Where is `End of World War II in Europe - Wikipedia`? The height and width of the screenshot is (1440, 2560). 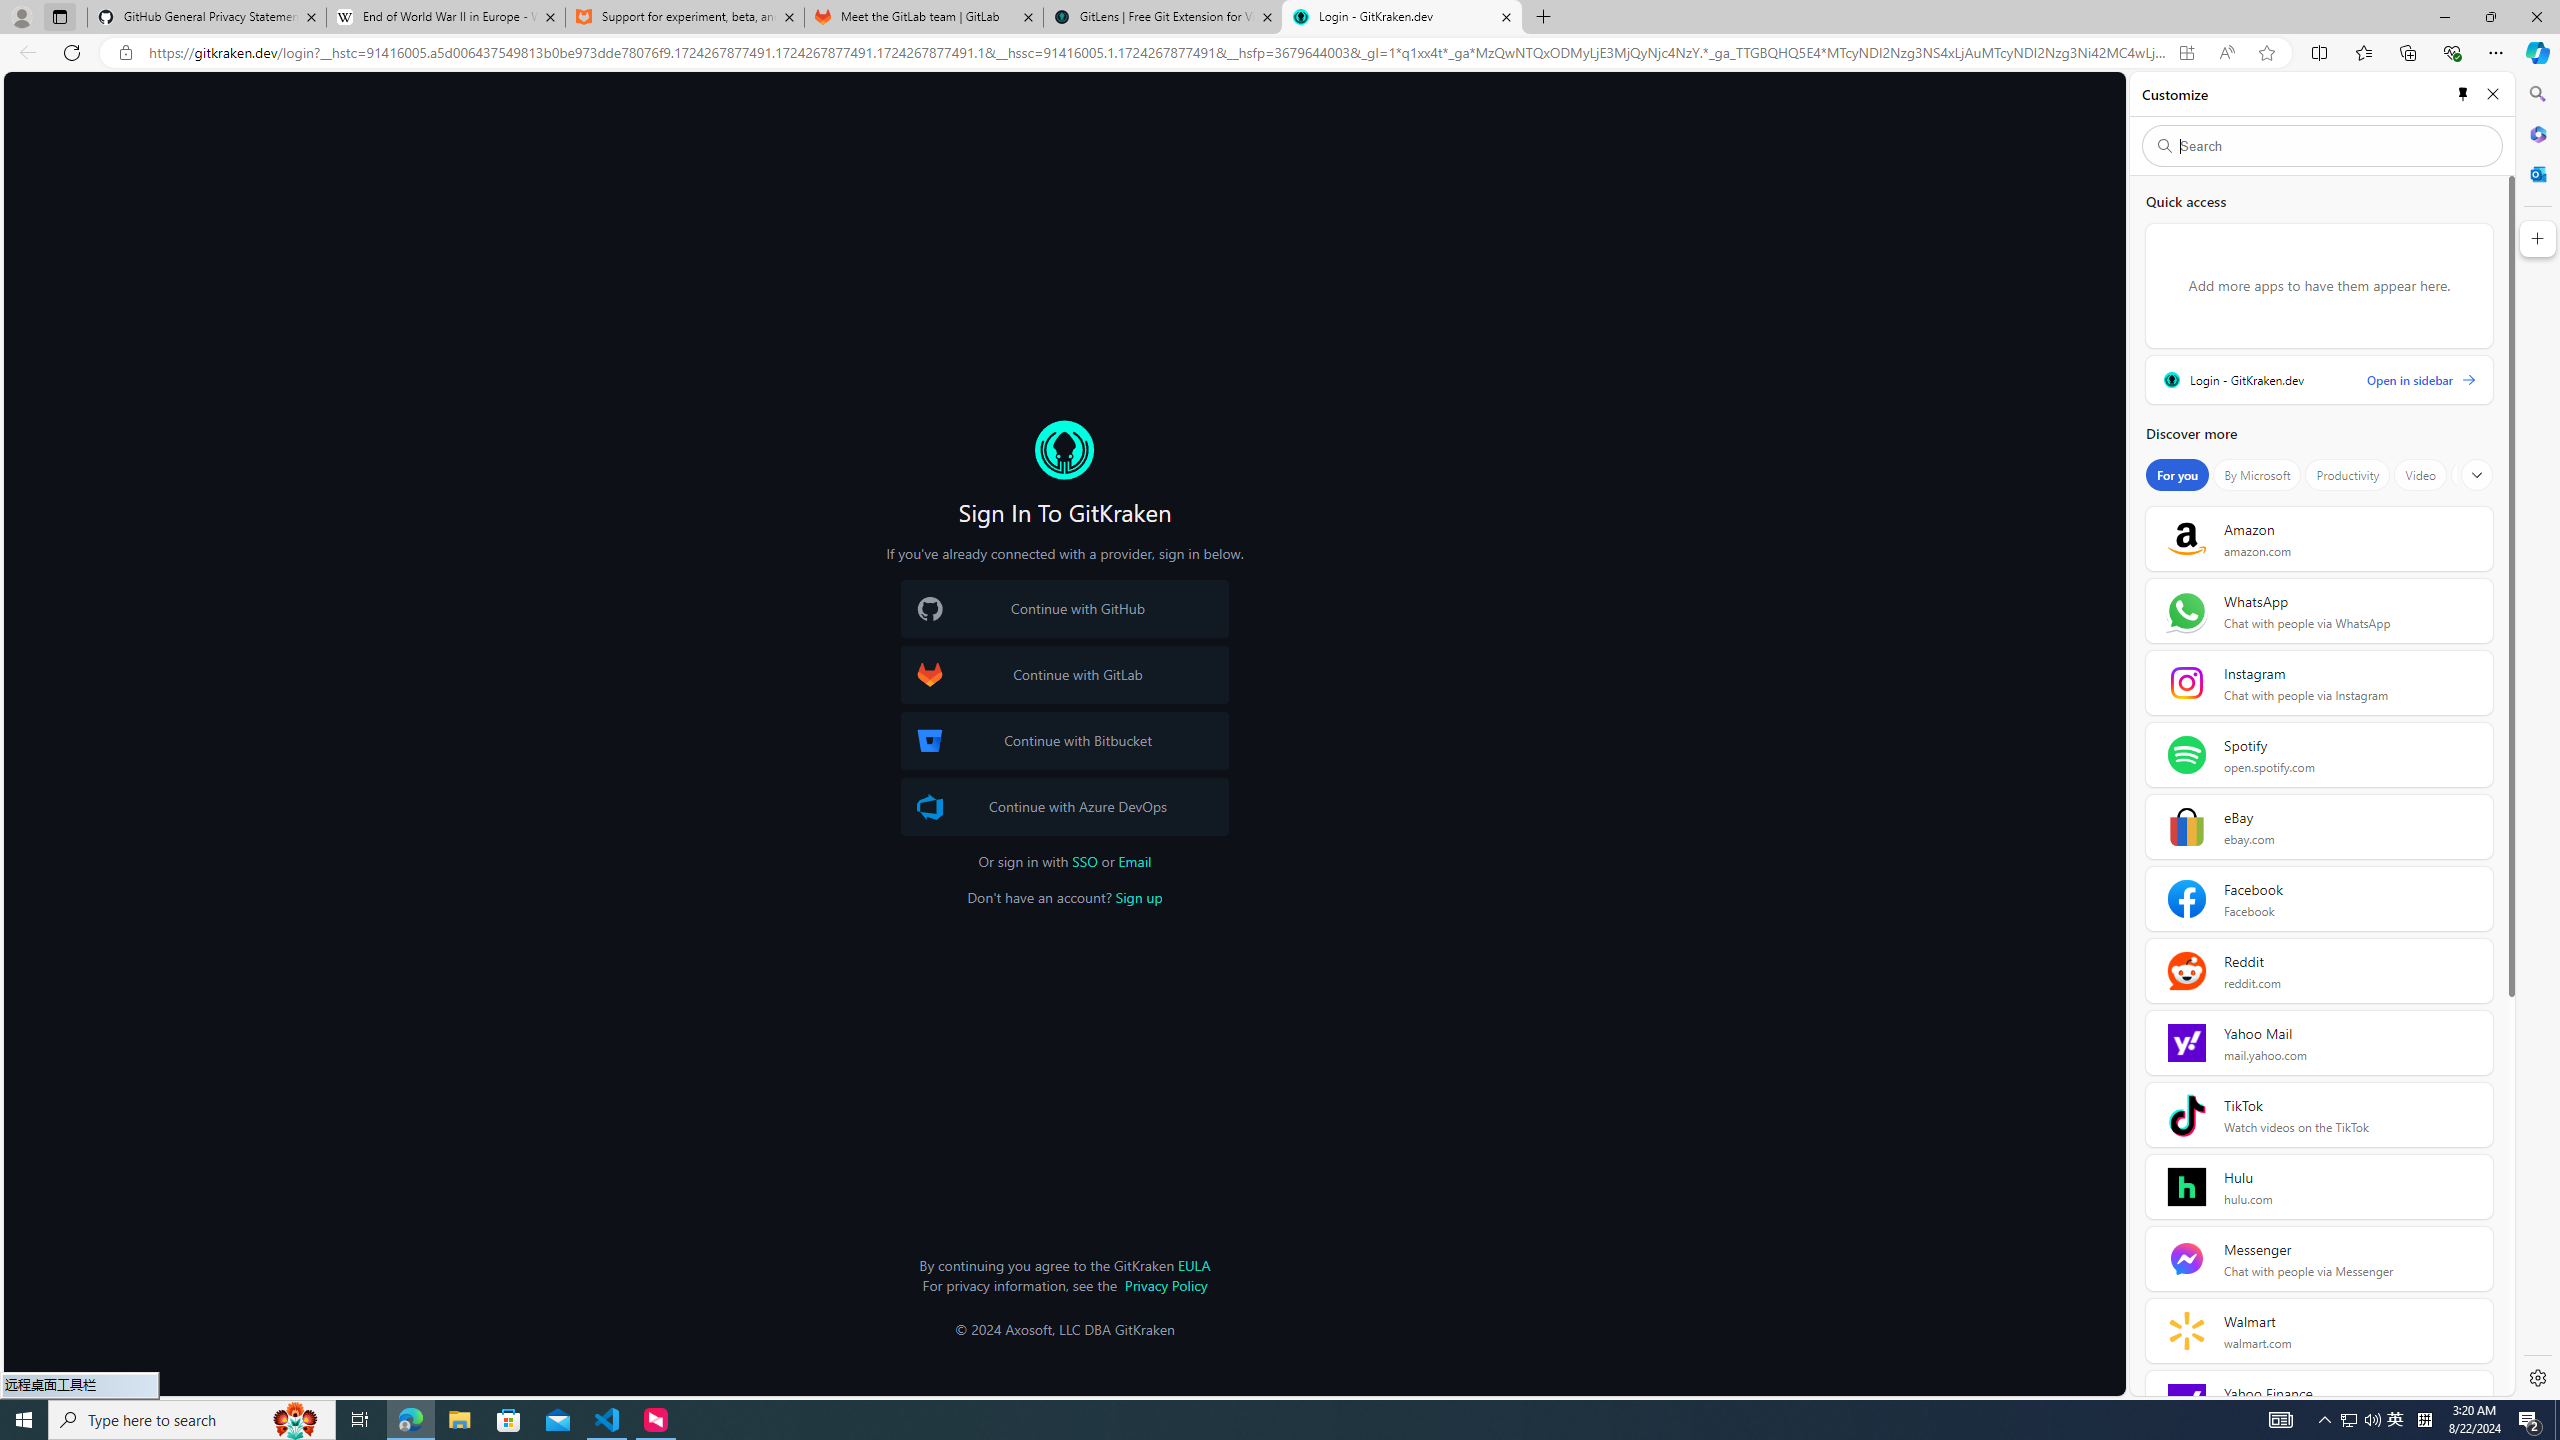 End of World War II in Europe - Wikipedia is located at coordinates (445, 17).